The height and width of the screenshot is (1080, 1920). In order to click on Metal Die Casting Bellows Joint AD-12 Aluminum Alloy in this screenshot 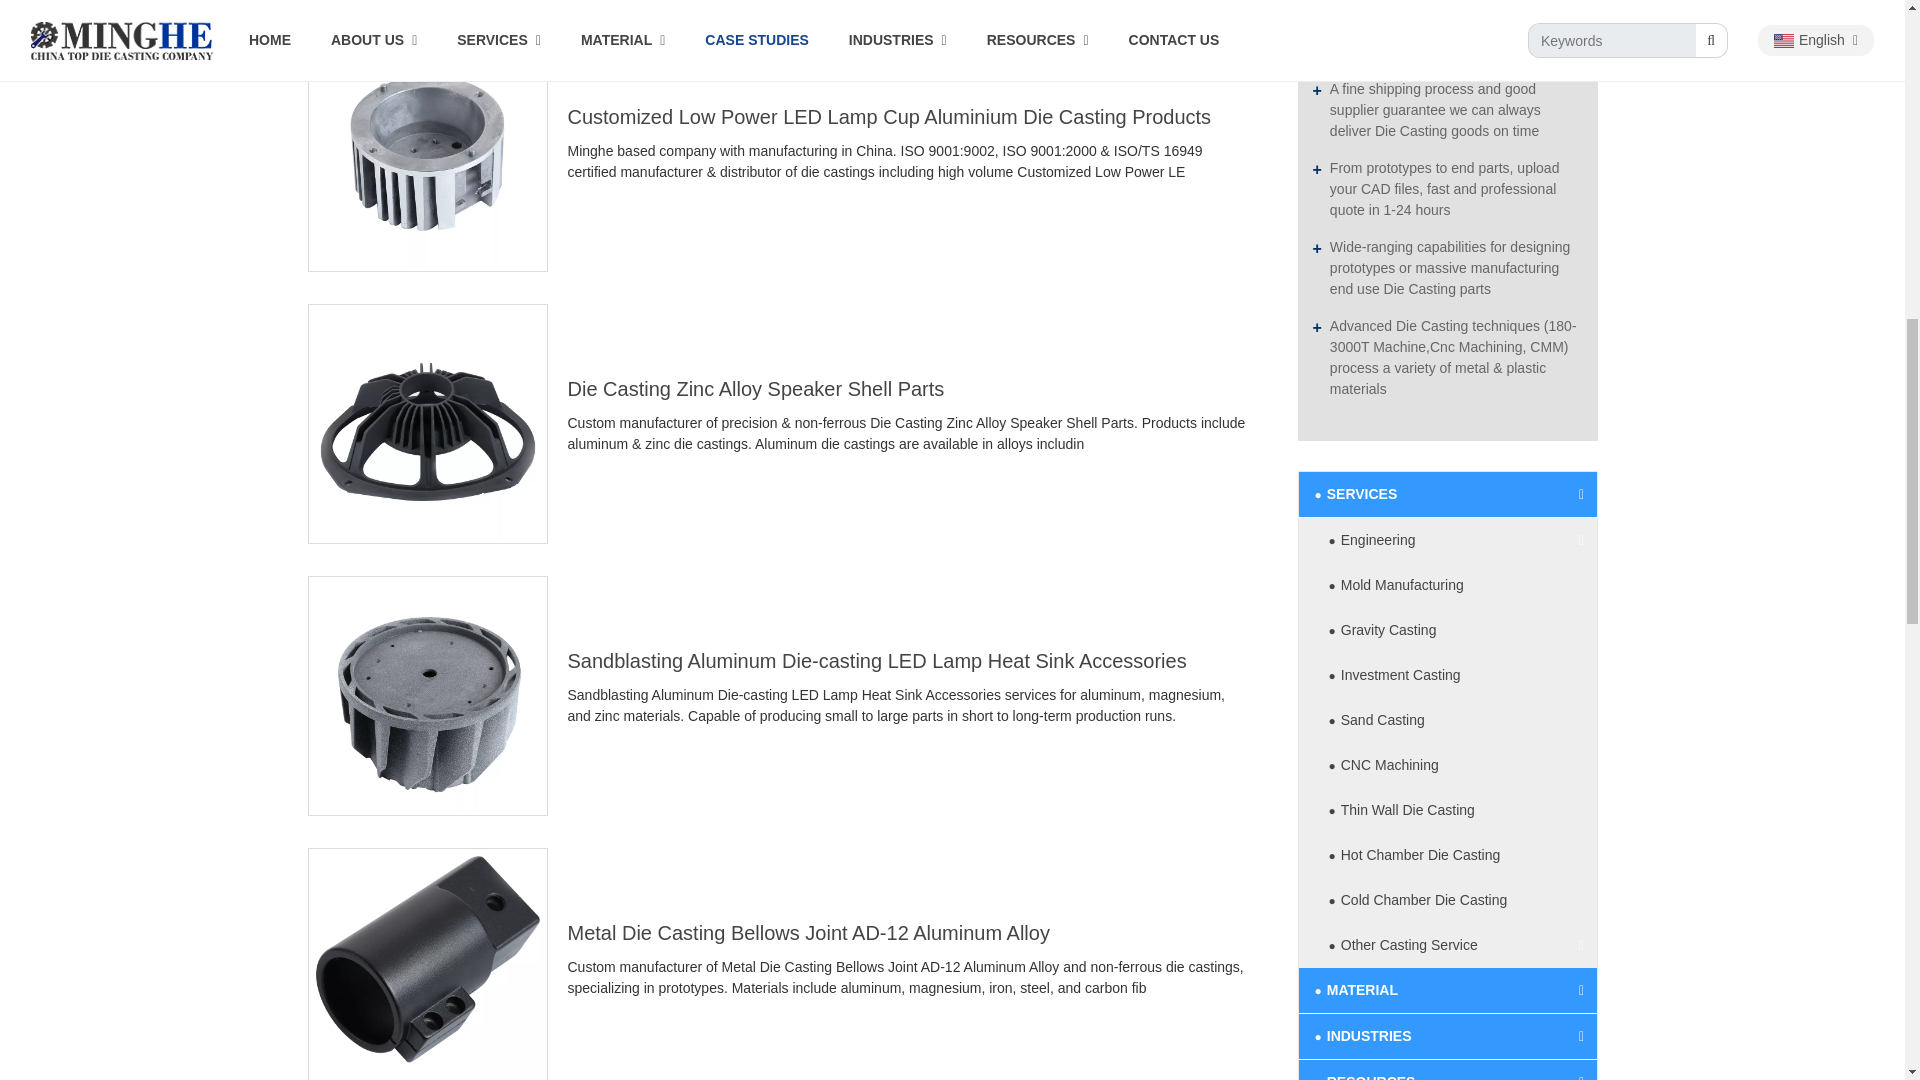, I will do `click(427, 966)`.